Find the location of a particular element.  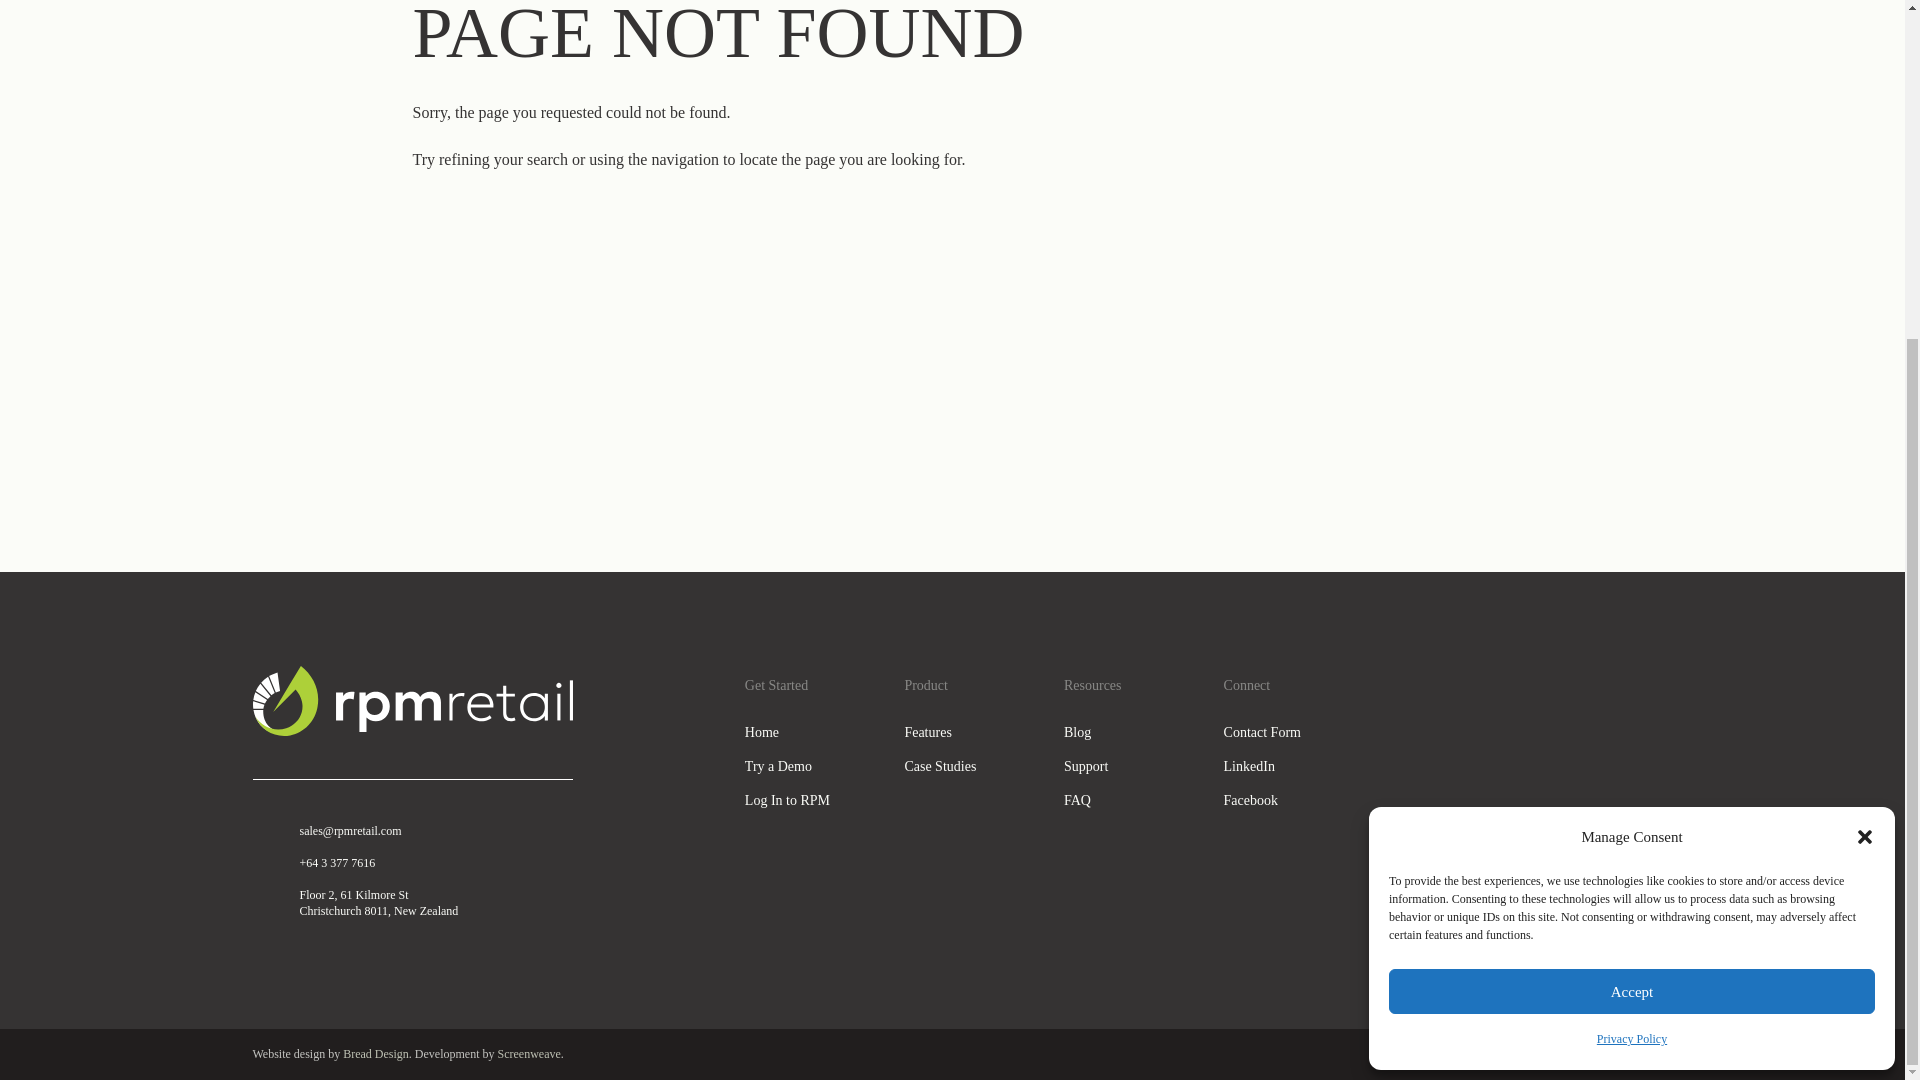

Bread Design is located at coordinates (376, 1053).